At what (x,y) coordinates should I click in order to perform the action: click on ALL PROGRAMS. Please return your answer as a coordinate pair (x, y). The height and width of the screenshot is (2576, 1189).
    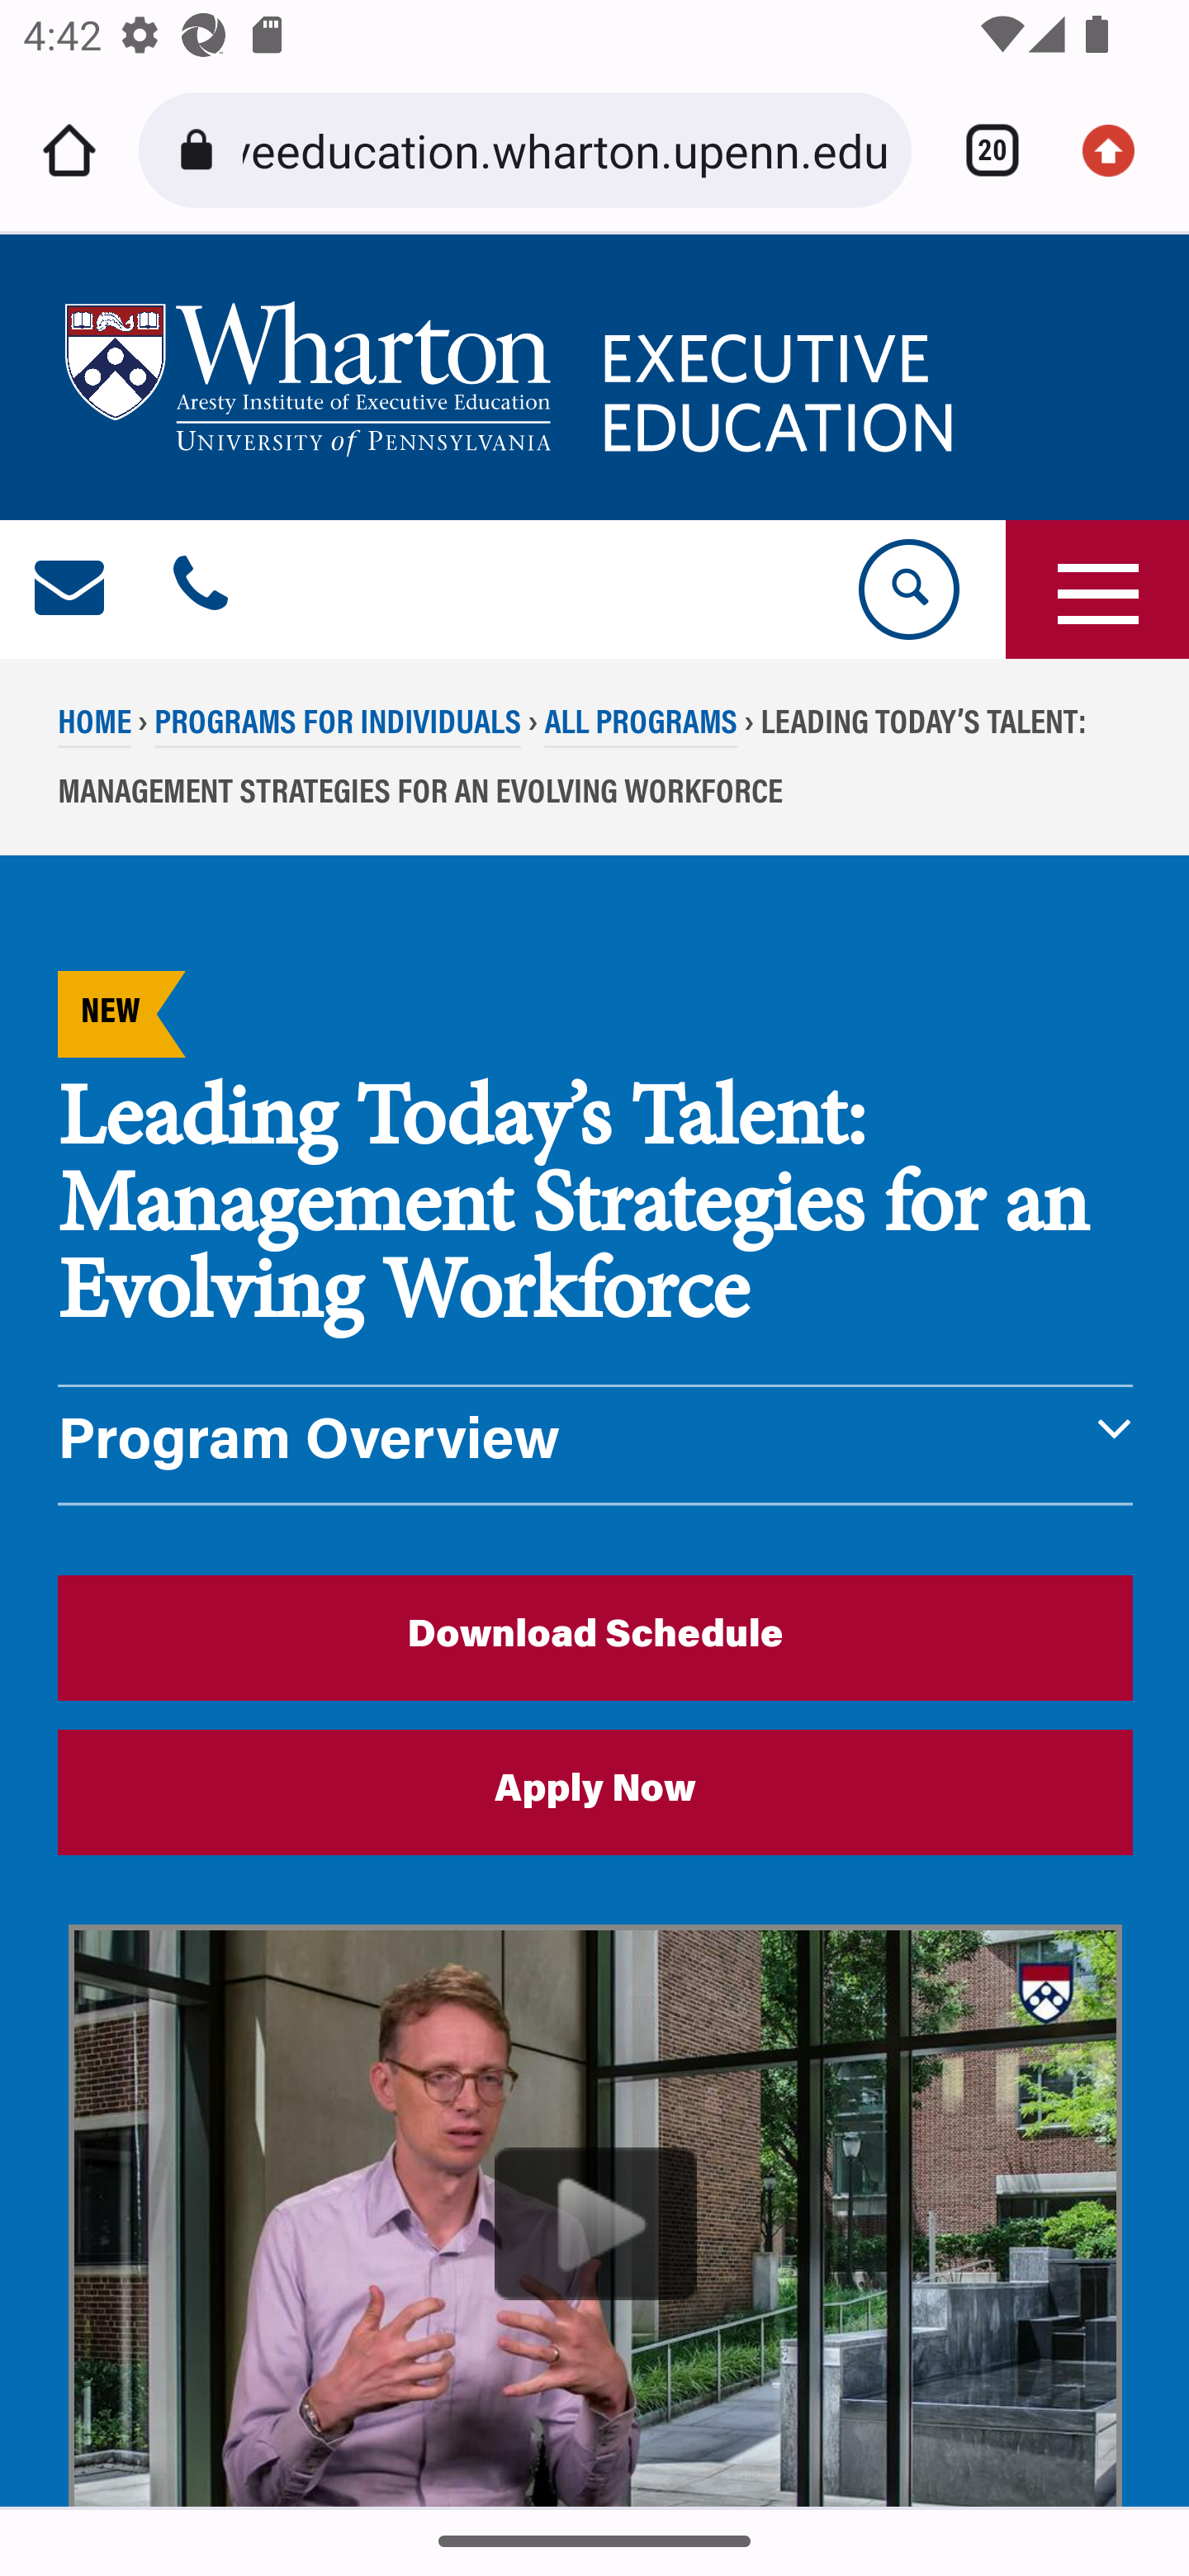
    Looking at the image, I should click on (641, 726).